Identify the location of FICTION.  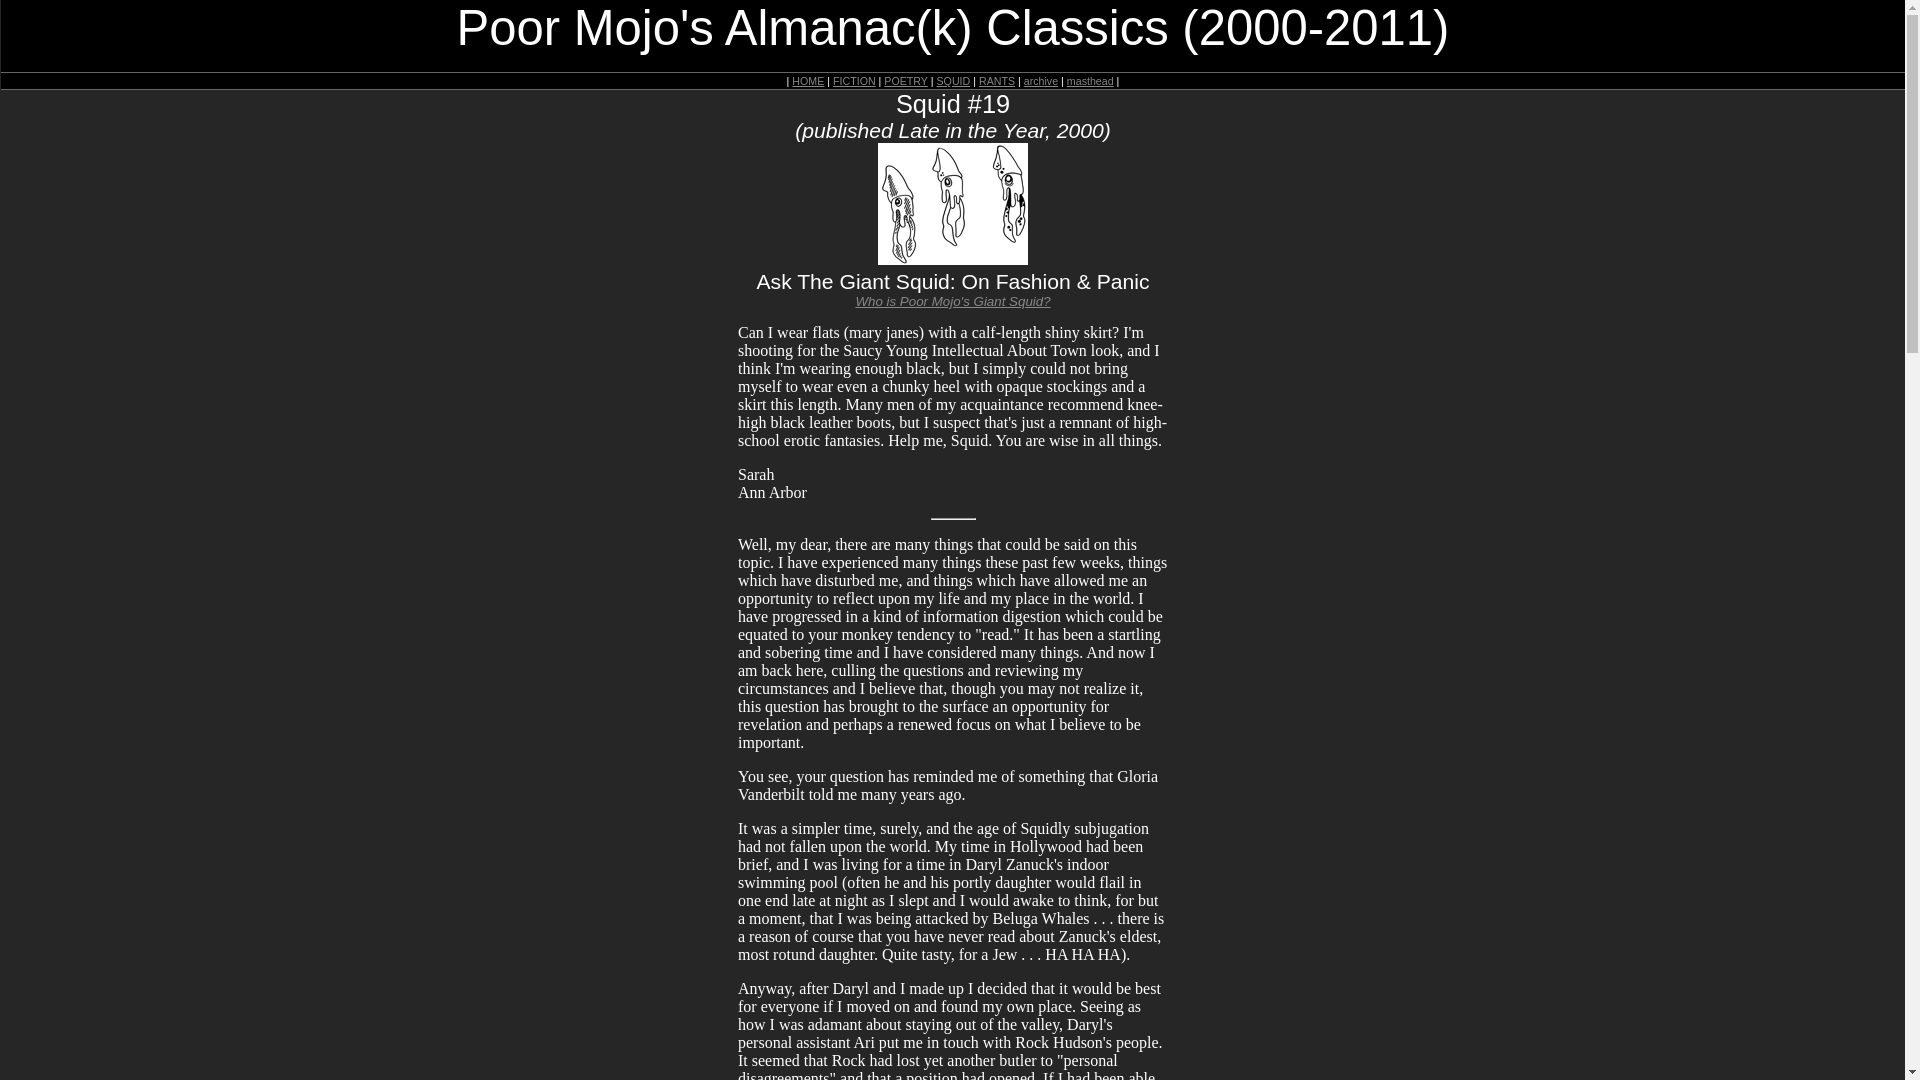
(854, 80).